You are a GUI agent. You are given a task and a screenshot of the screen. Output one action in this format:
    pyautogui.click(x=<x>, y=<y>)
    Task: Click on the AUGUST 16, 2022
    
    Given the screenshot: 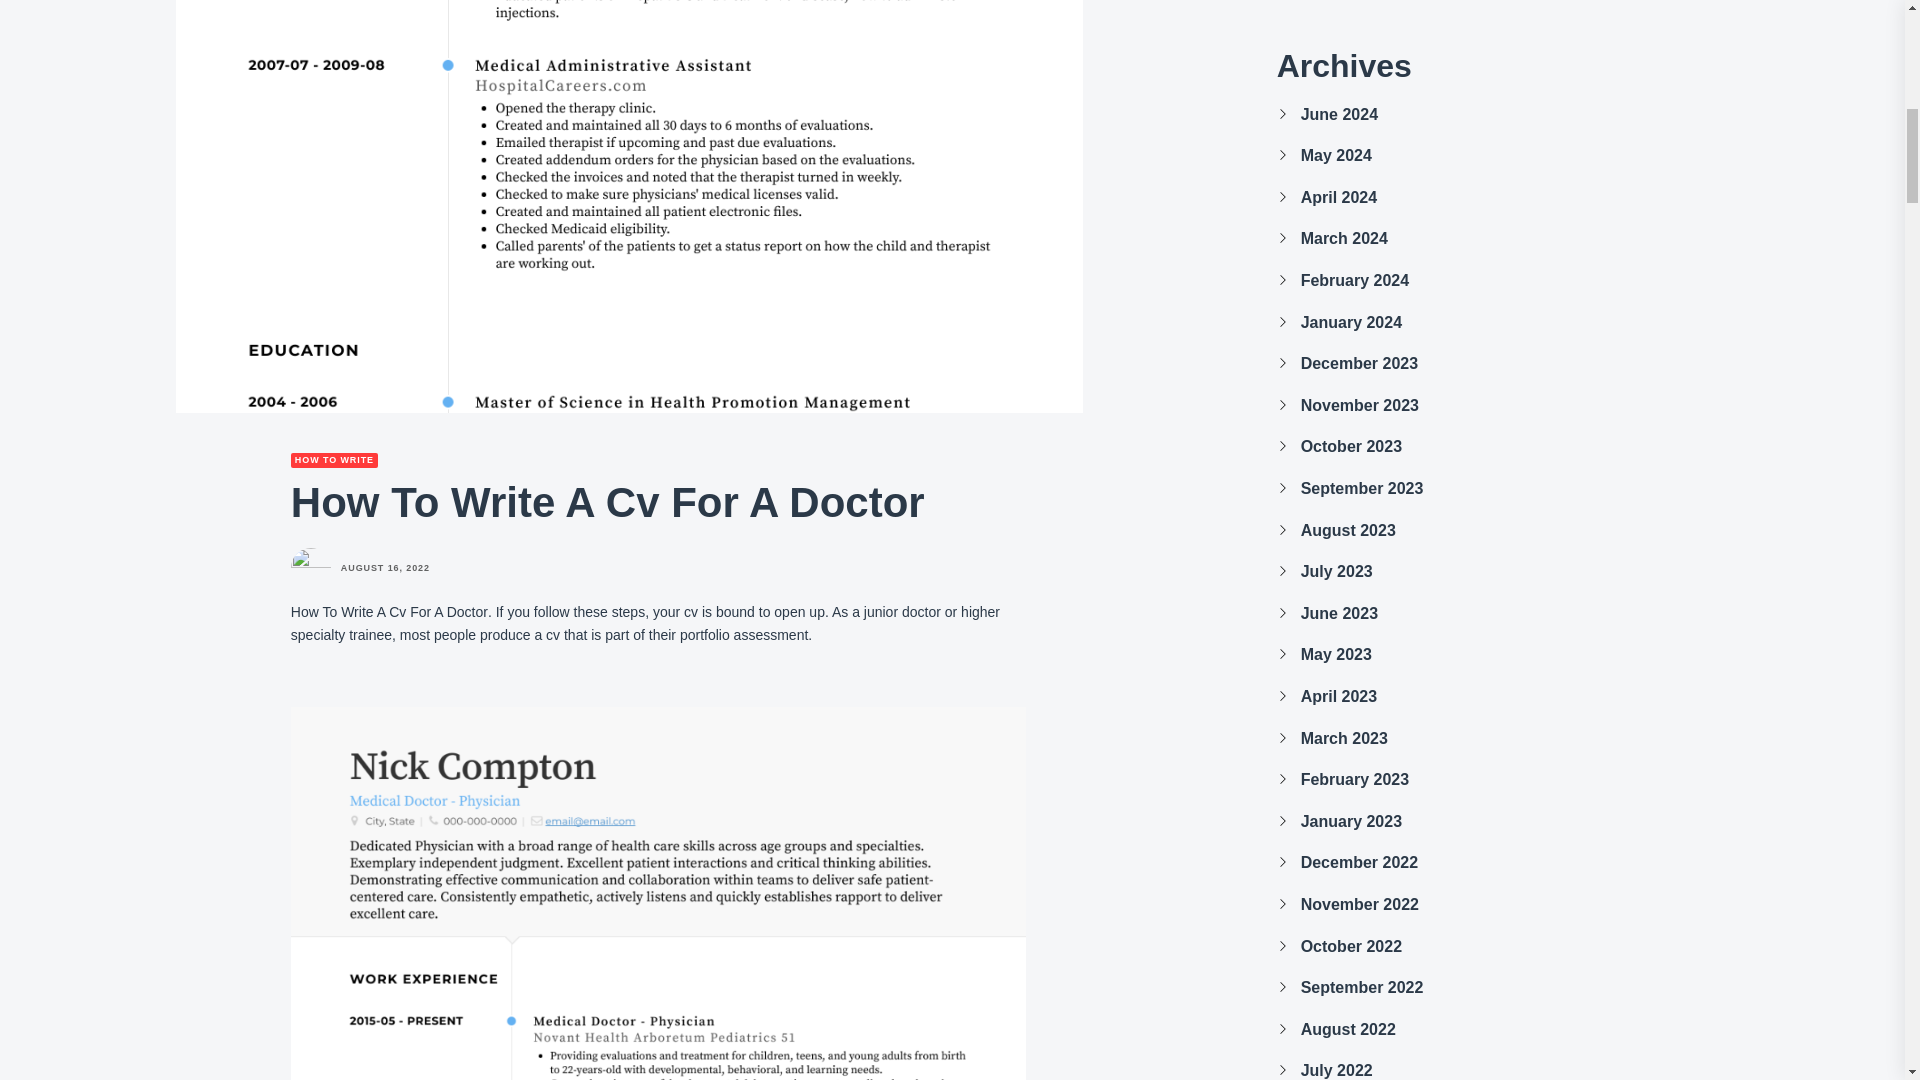 What is the action you would take?
    pyautogui.click(x=386, y=568)
    